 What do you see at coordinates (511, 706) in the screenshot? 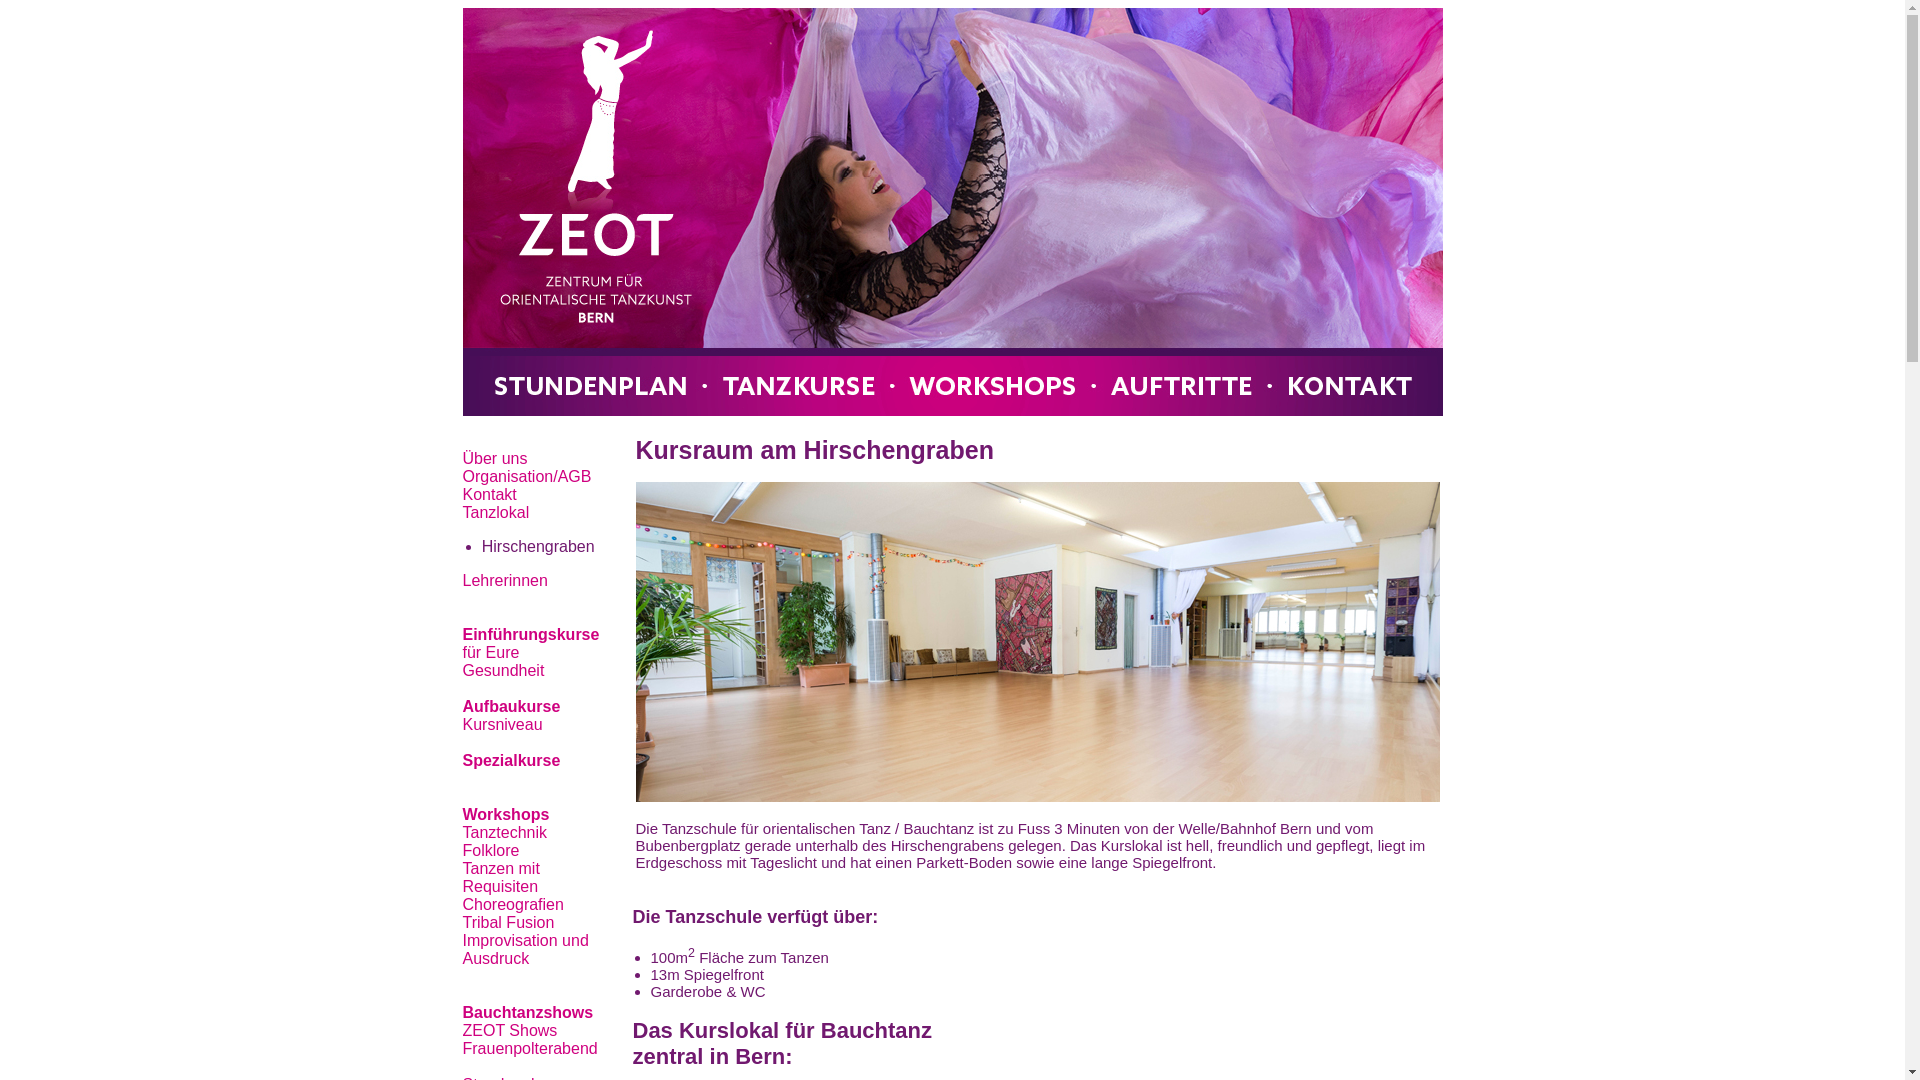
I see `Aufbaukurse` at bounding box center [511, 706].